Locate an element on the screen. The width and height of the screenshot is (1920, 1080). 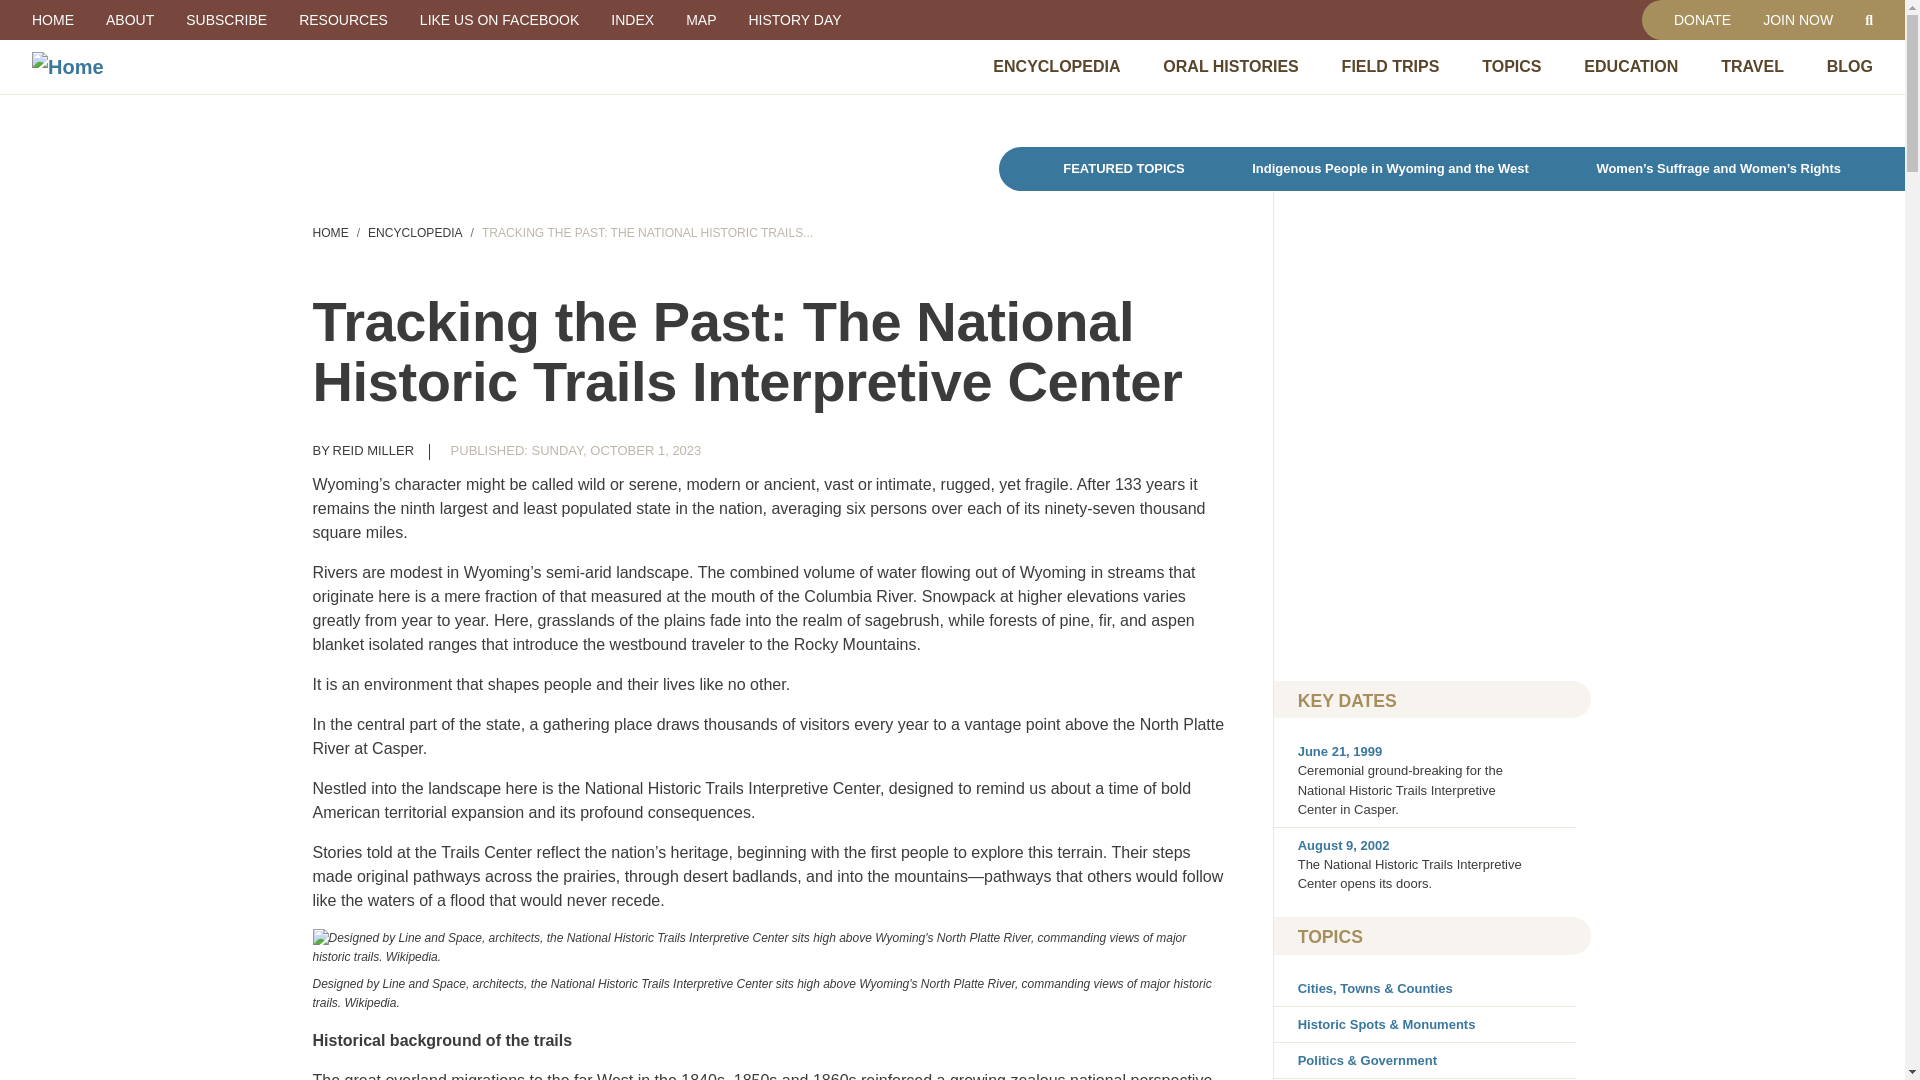
HISTORY DAY is located at coordinates (794, 20).